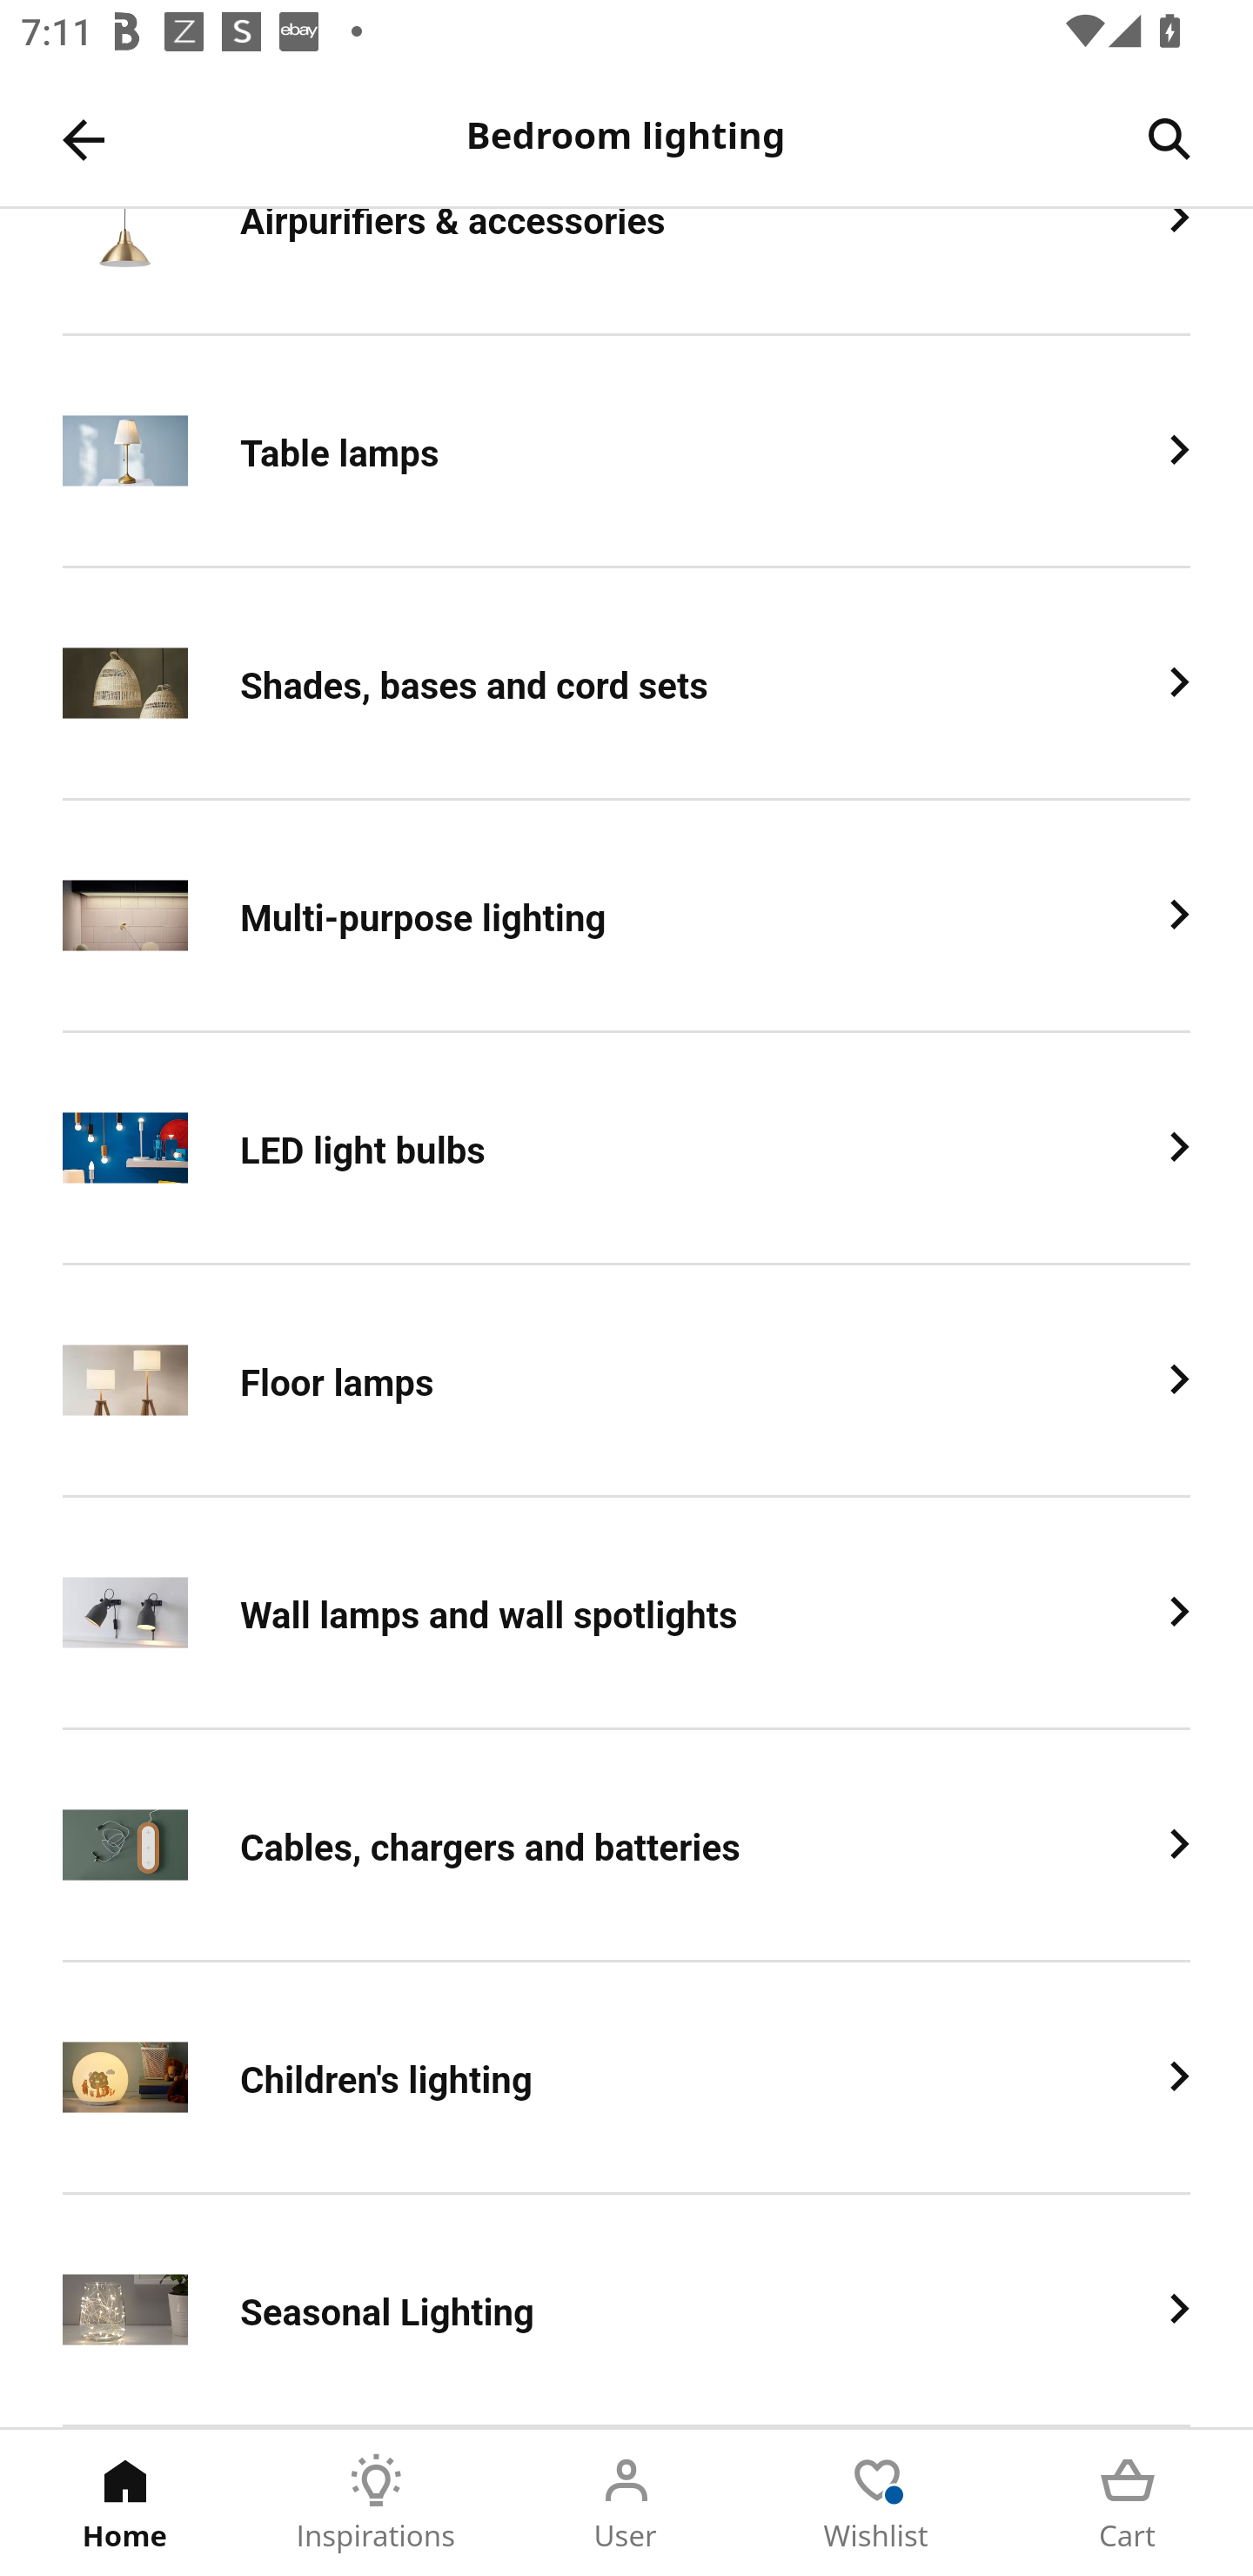 The image size is (1253, 2576). I want to click on Table lamps, so click(626, 452).